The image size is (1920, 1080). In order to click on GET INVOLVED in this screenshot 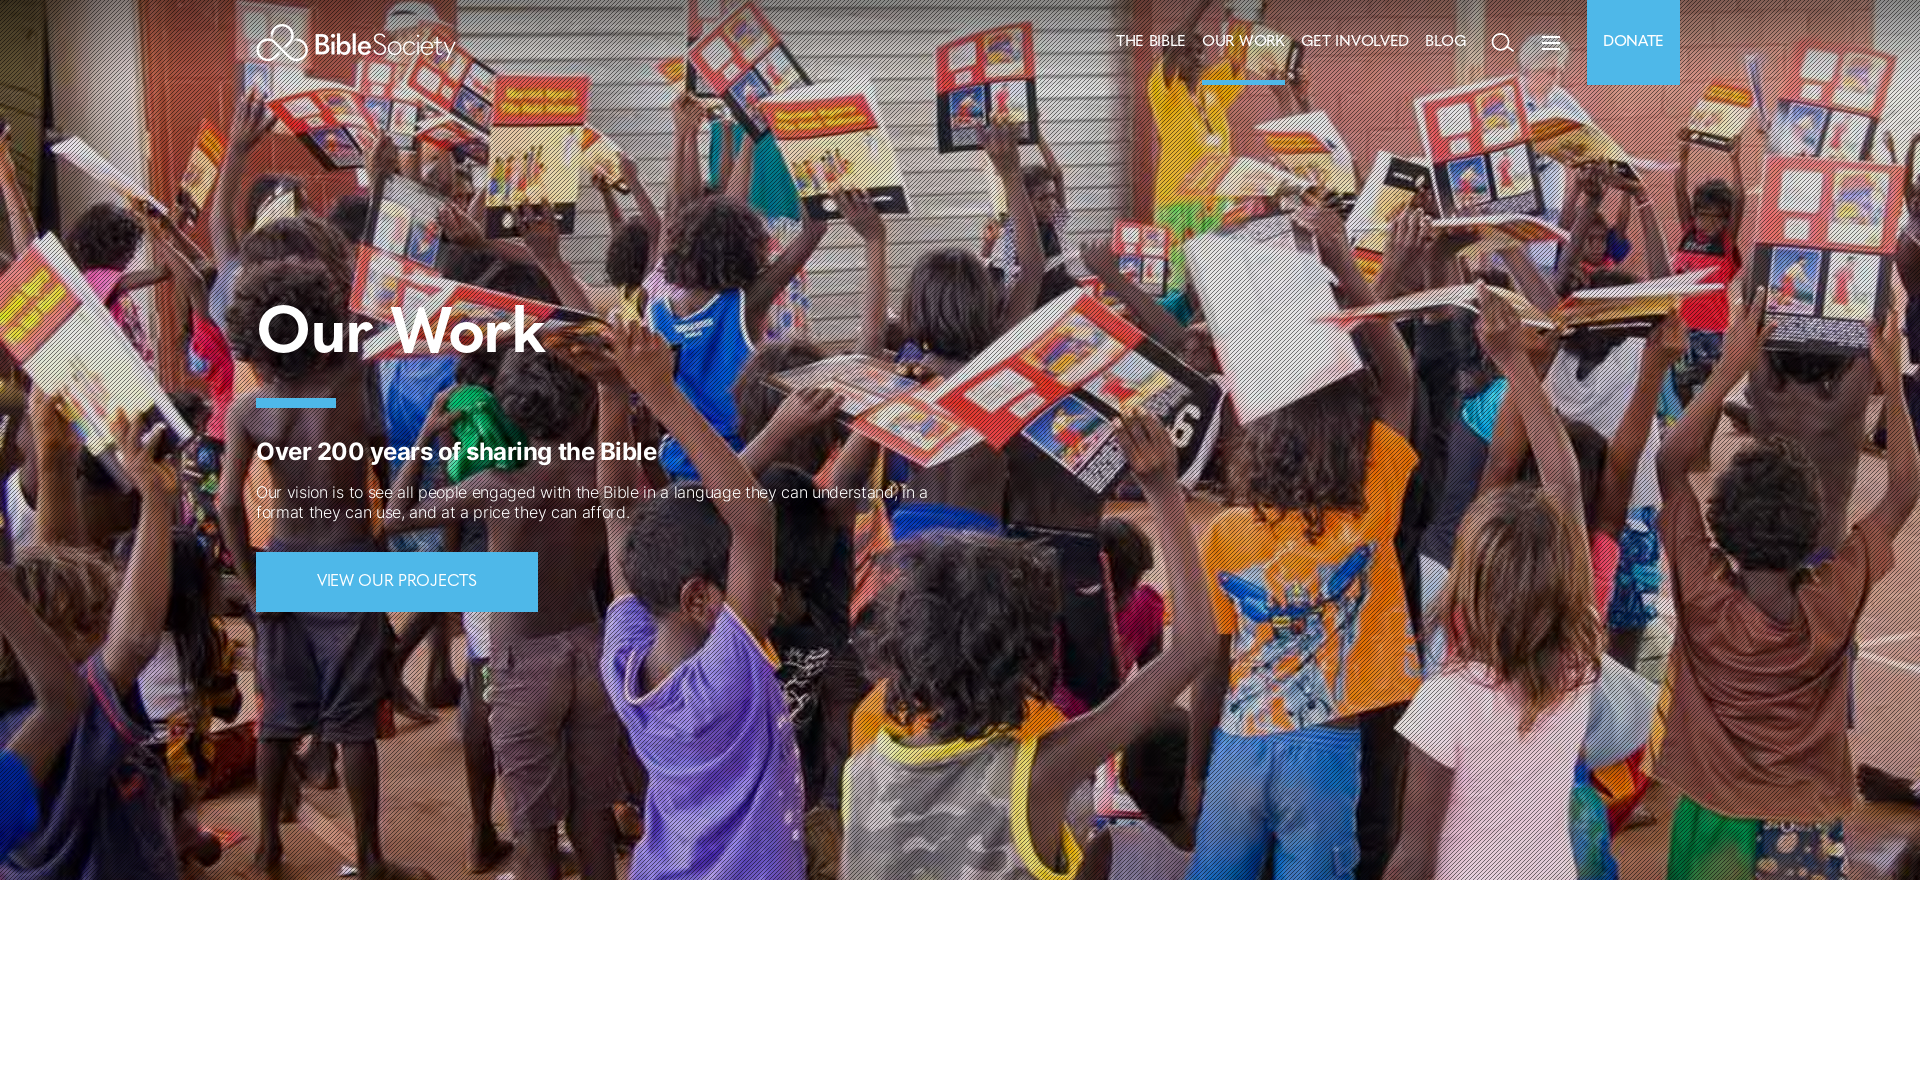, I will do `click(1355, 42)`.